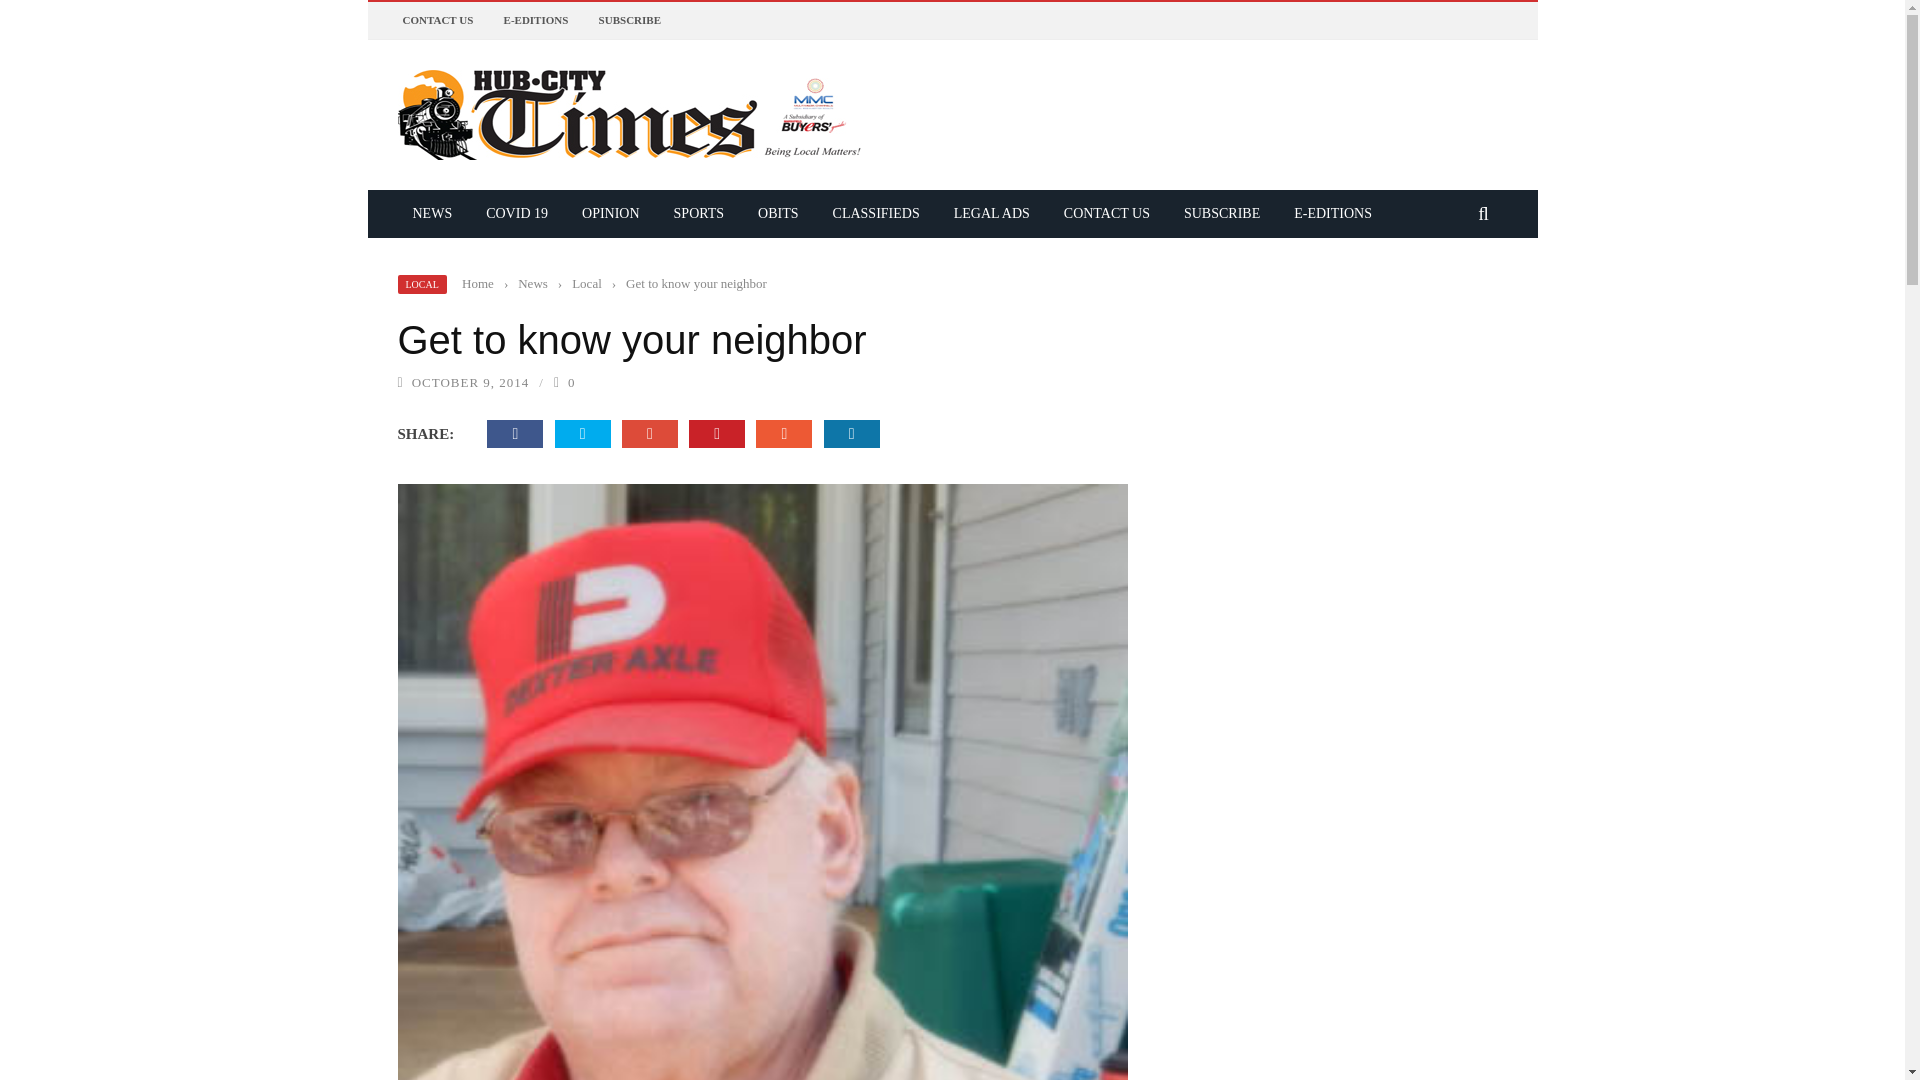  What do you see at coordinates (436, 20) in the screenshot?
I see `CONTACT US` at bounding box center [436, 20].